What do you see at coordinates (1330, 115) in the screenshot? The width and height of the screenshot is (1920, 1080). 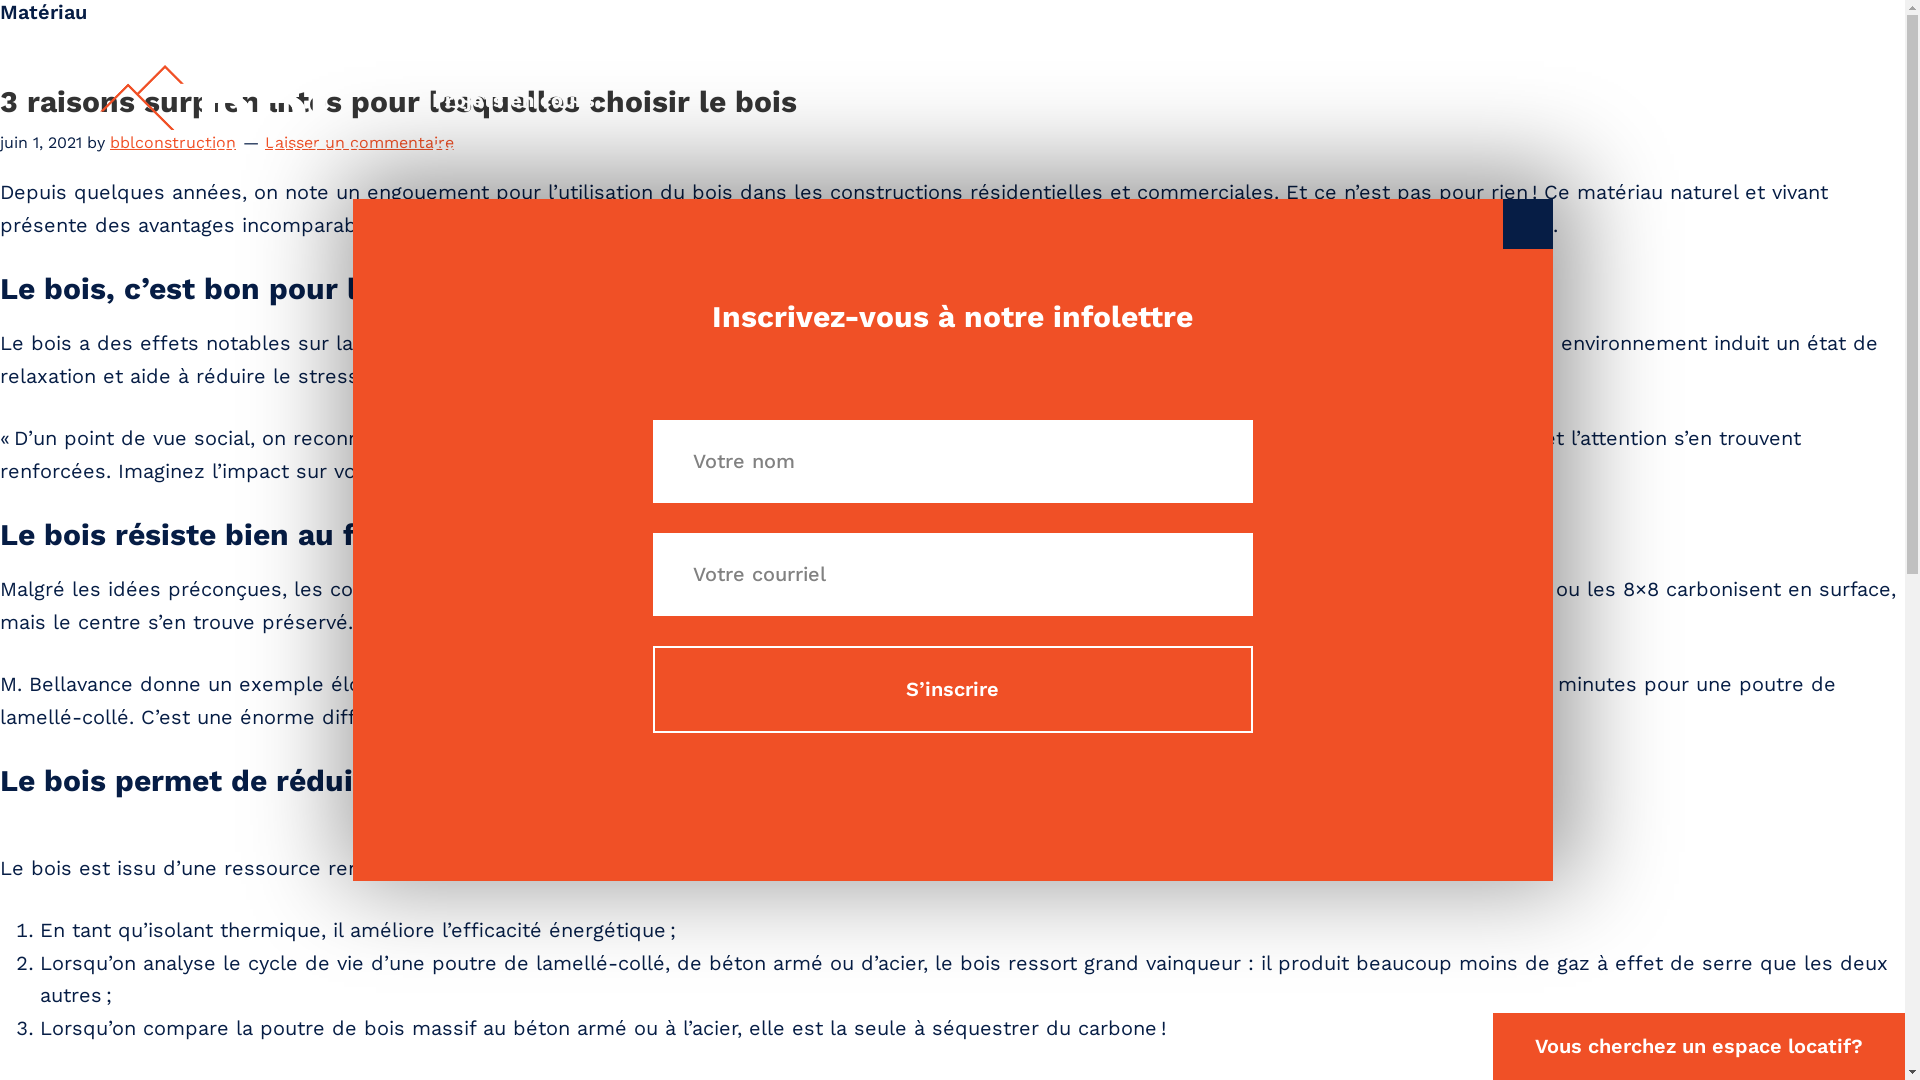 I see `Infolettre` at bounding box center [1330, 115].